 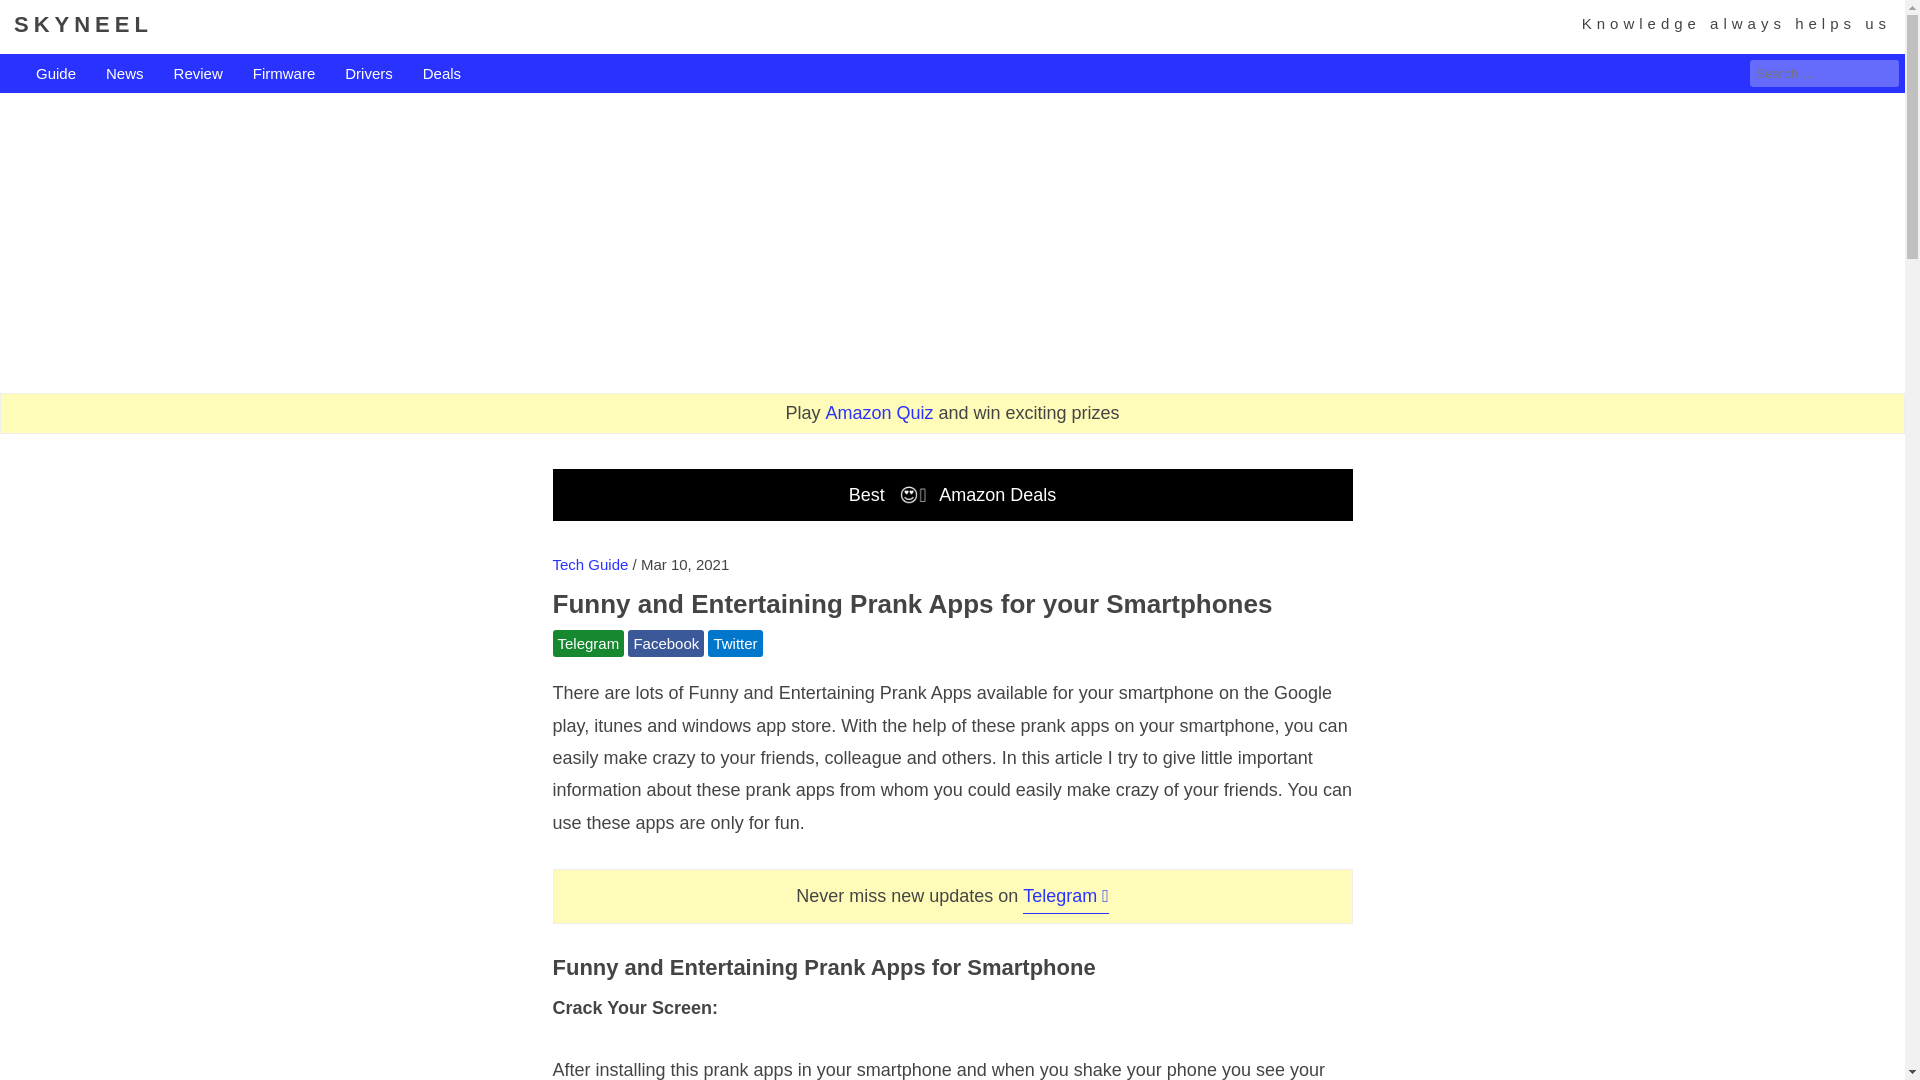 What do you see at coordinates (666, 642) in the screenshot?
I see `Join us on Facebook` at bounding box center [666, 642].